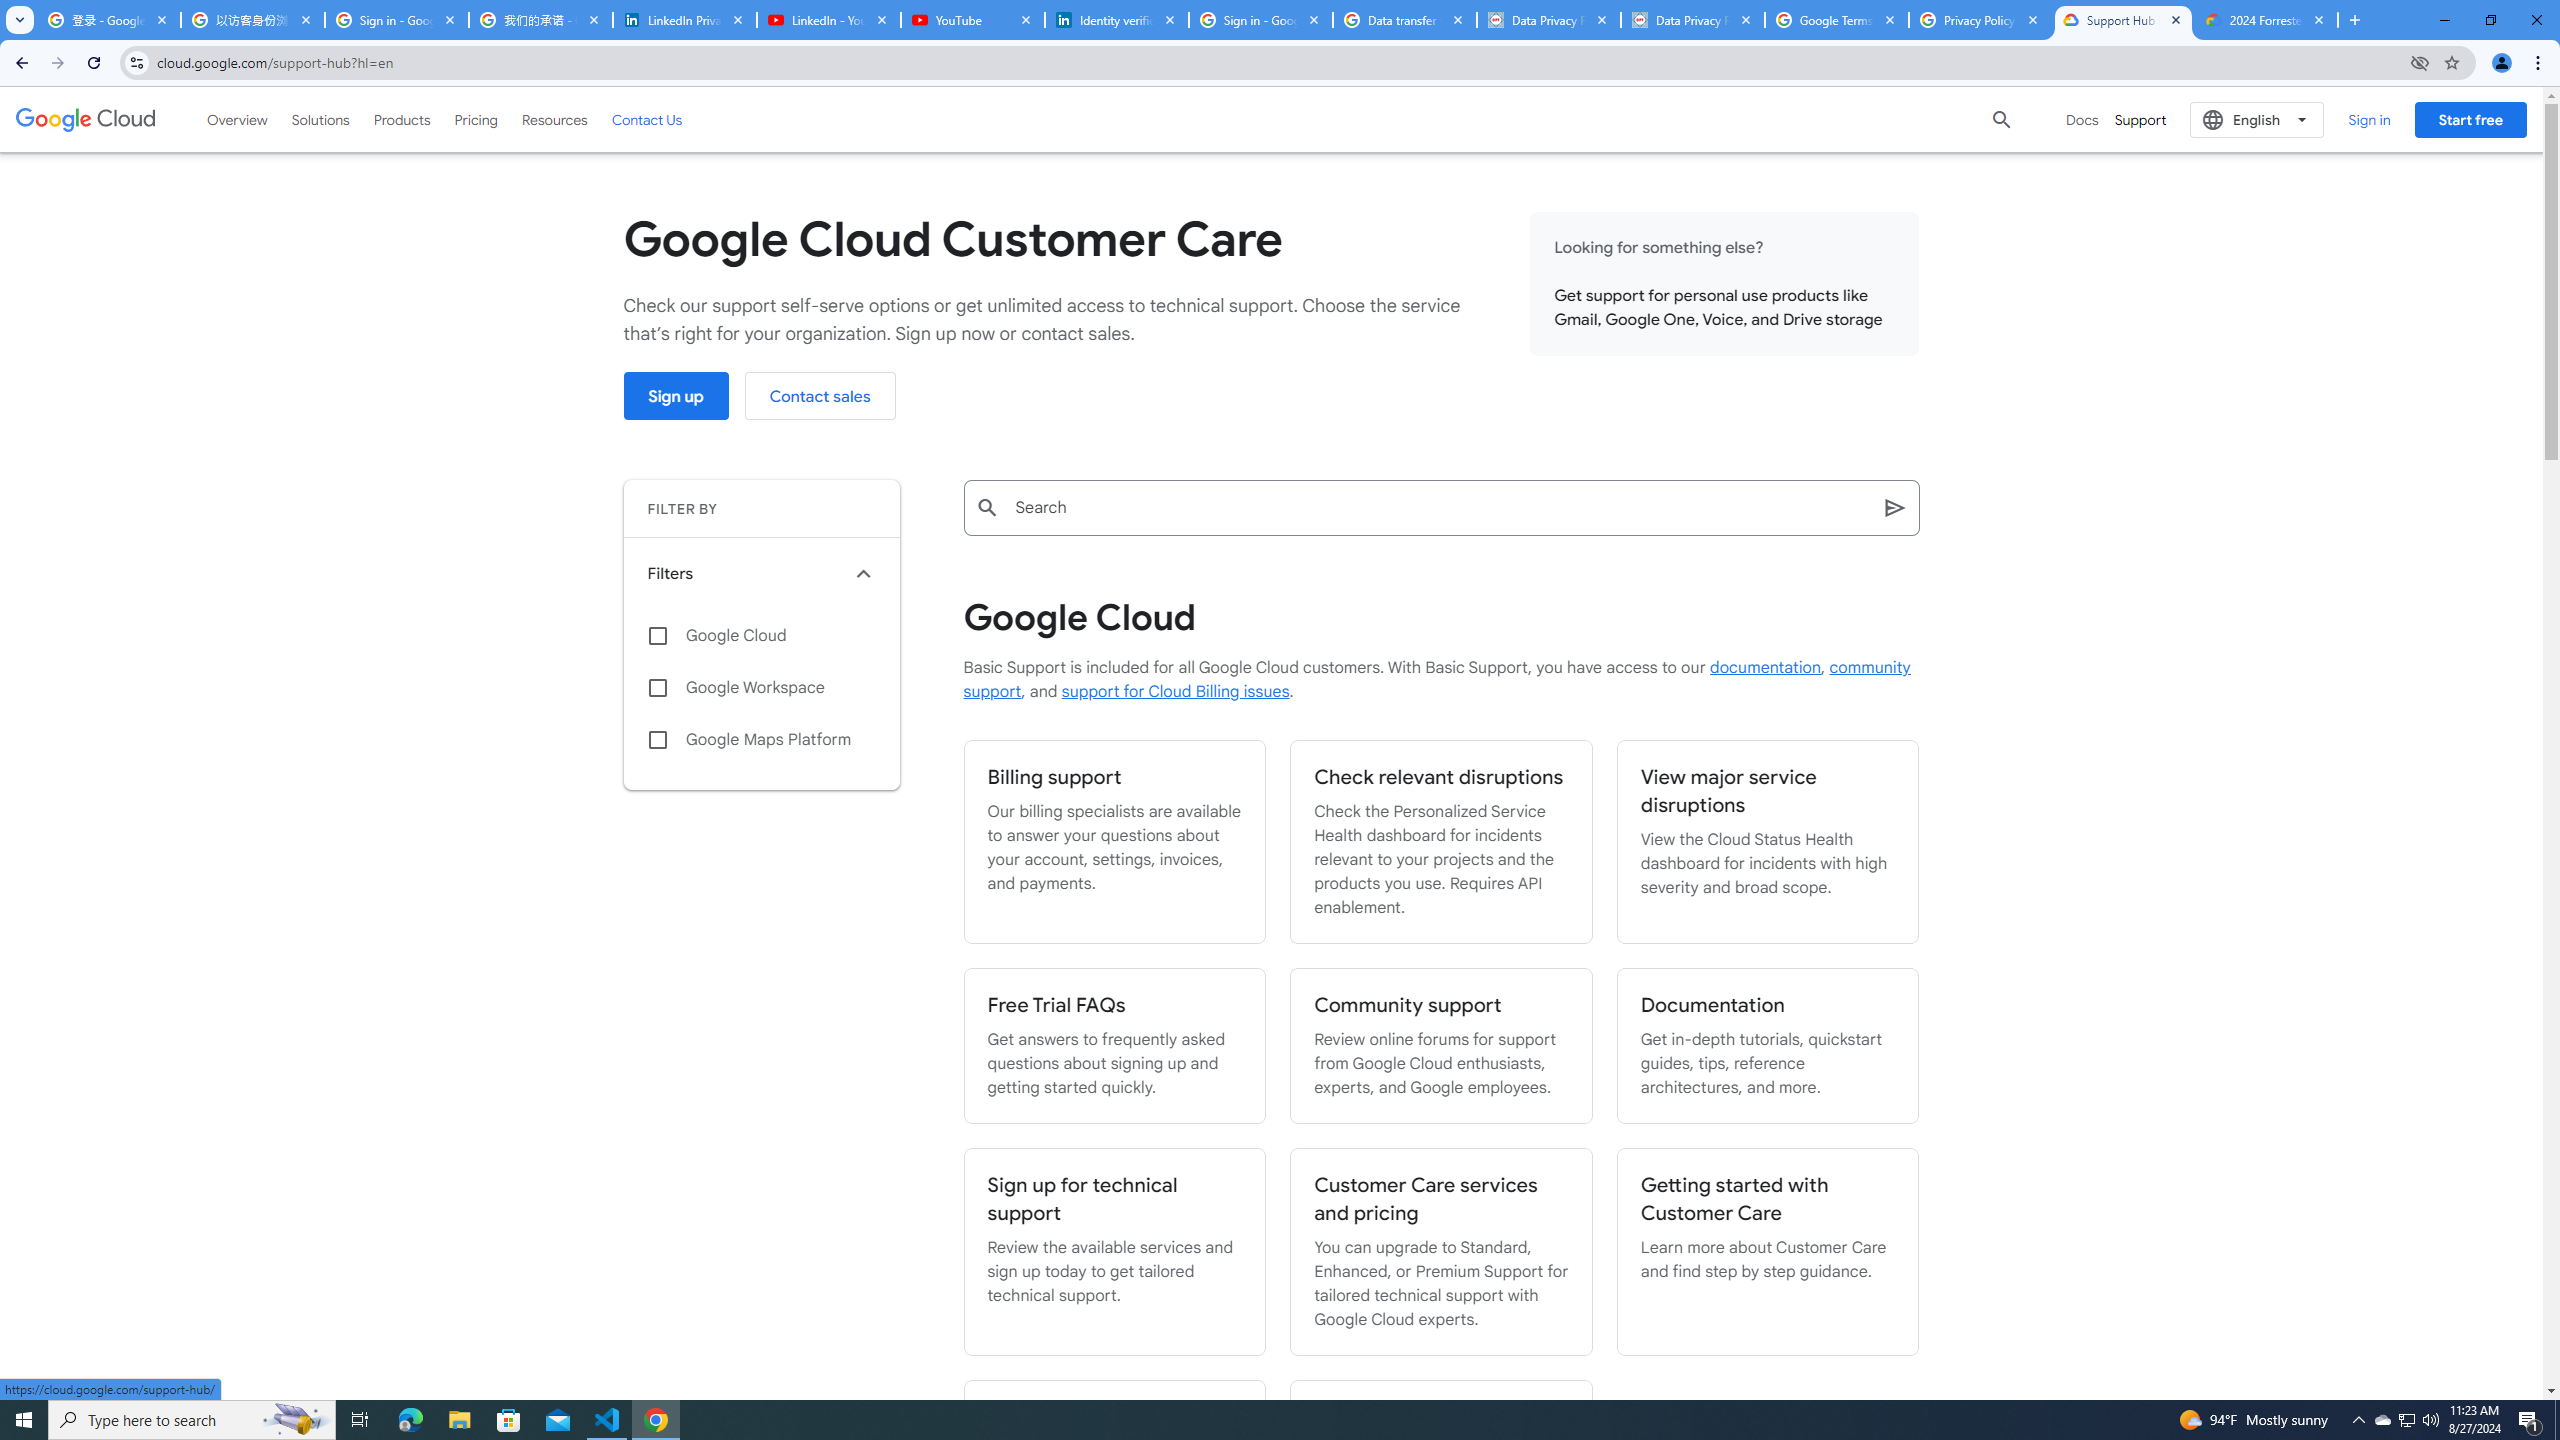  What do you see at coordinates (2082, 120) in the screenshot?
I see `Docs` at bounding box center [2082, 120].